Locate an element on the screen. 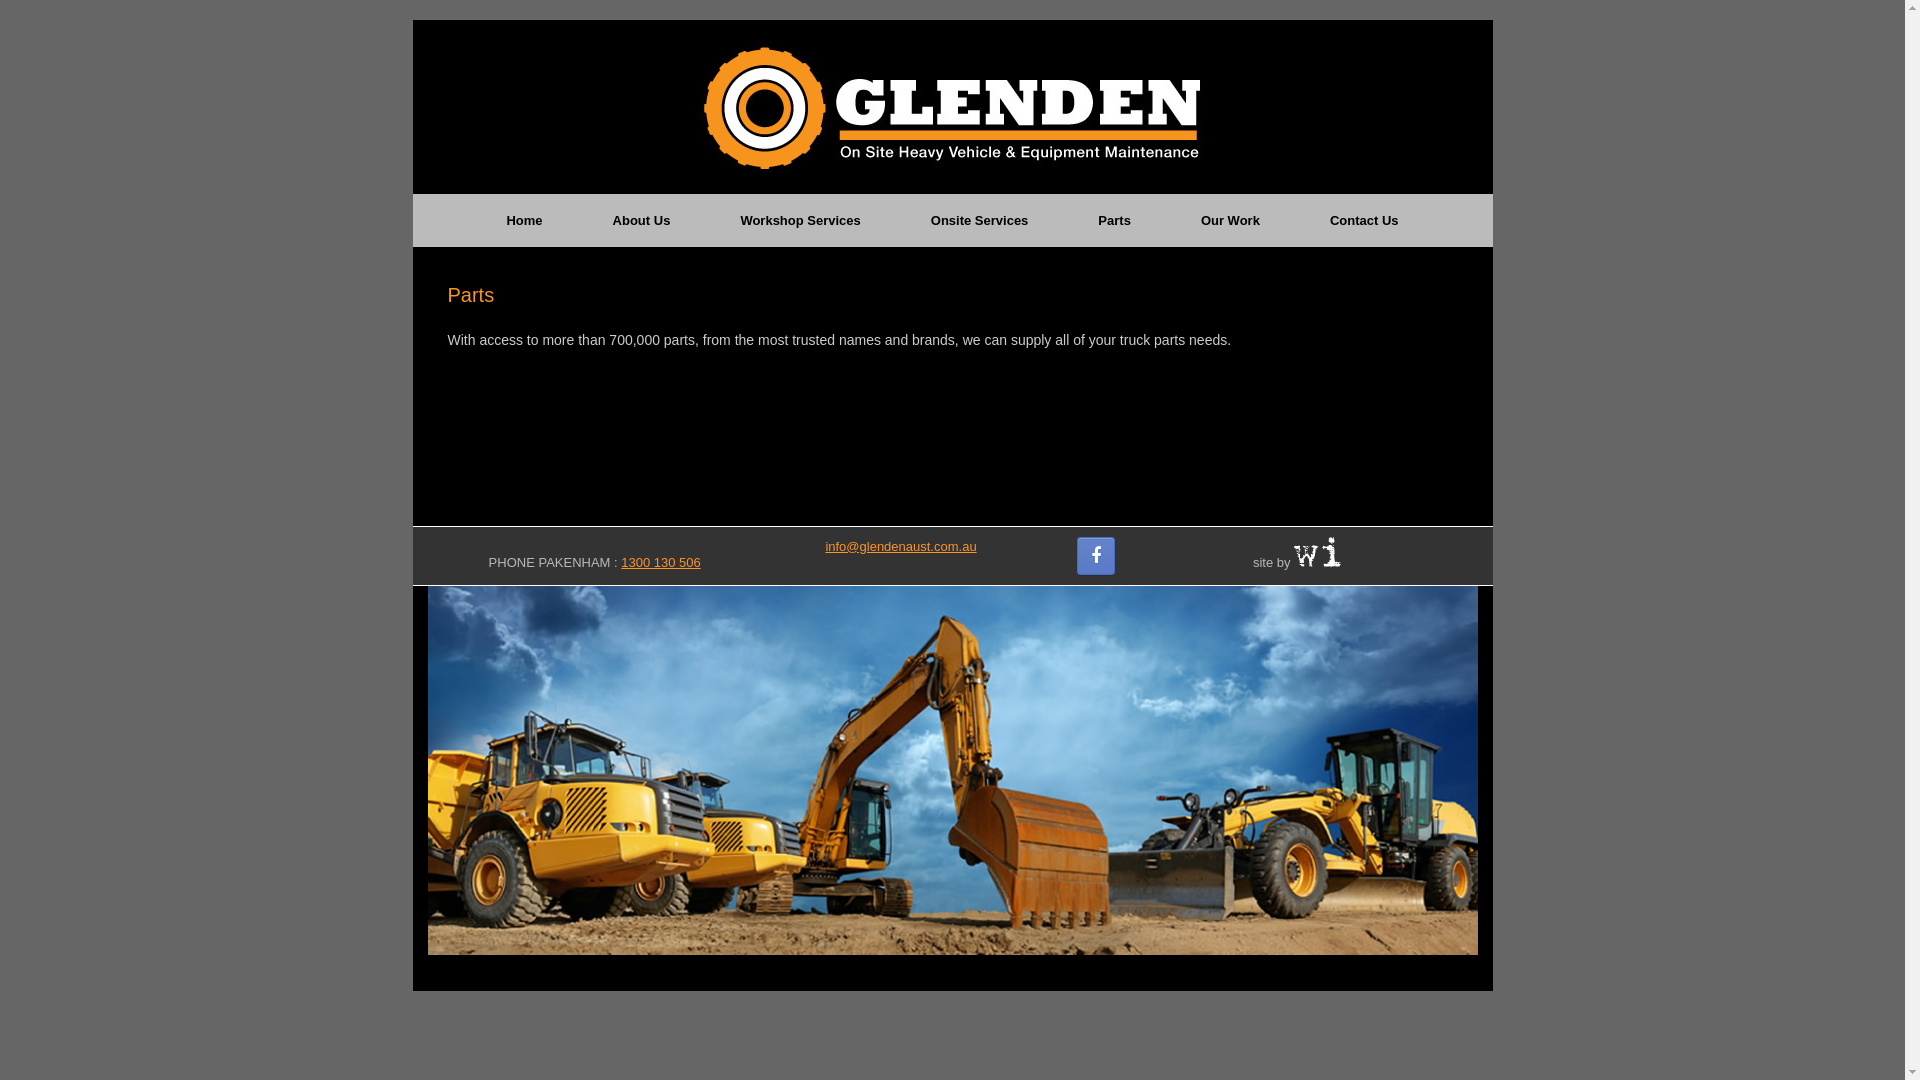 This screenshot has height=1080, width=1920. Home is located at coordinates (524, 220).